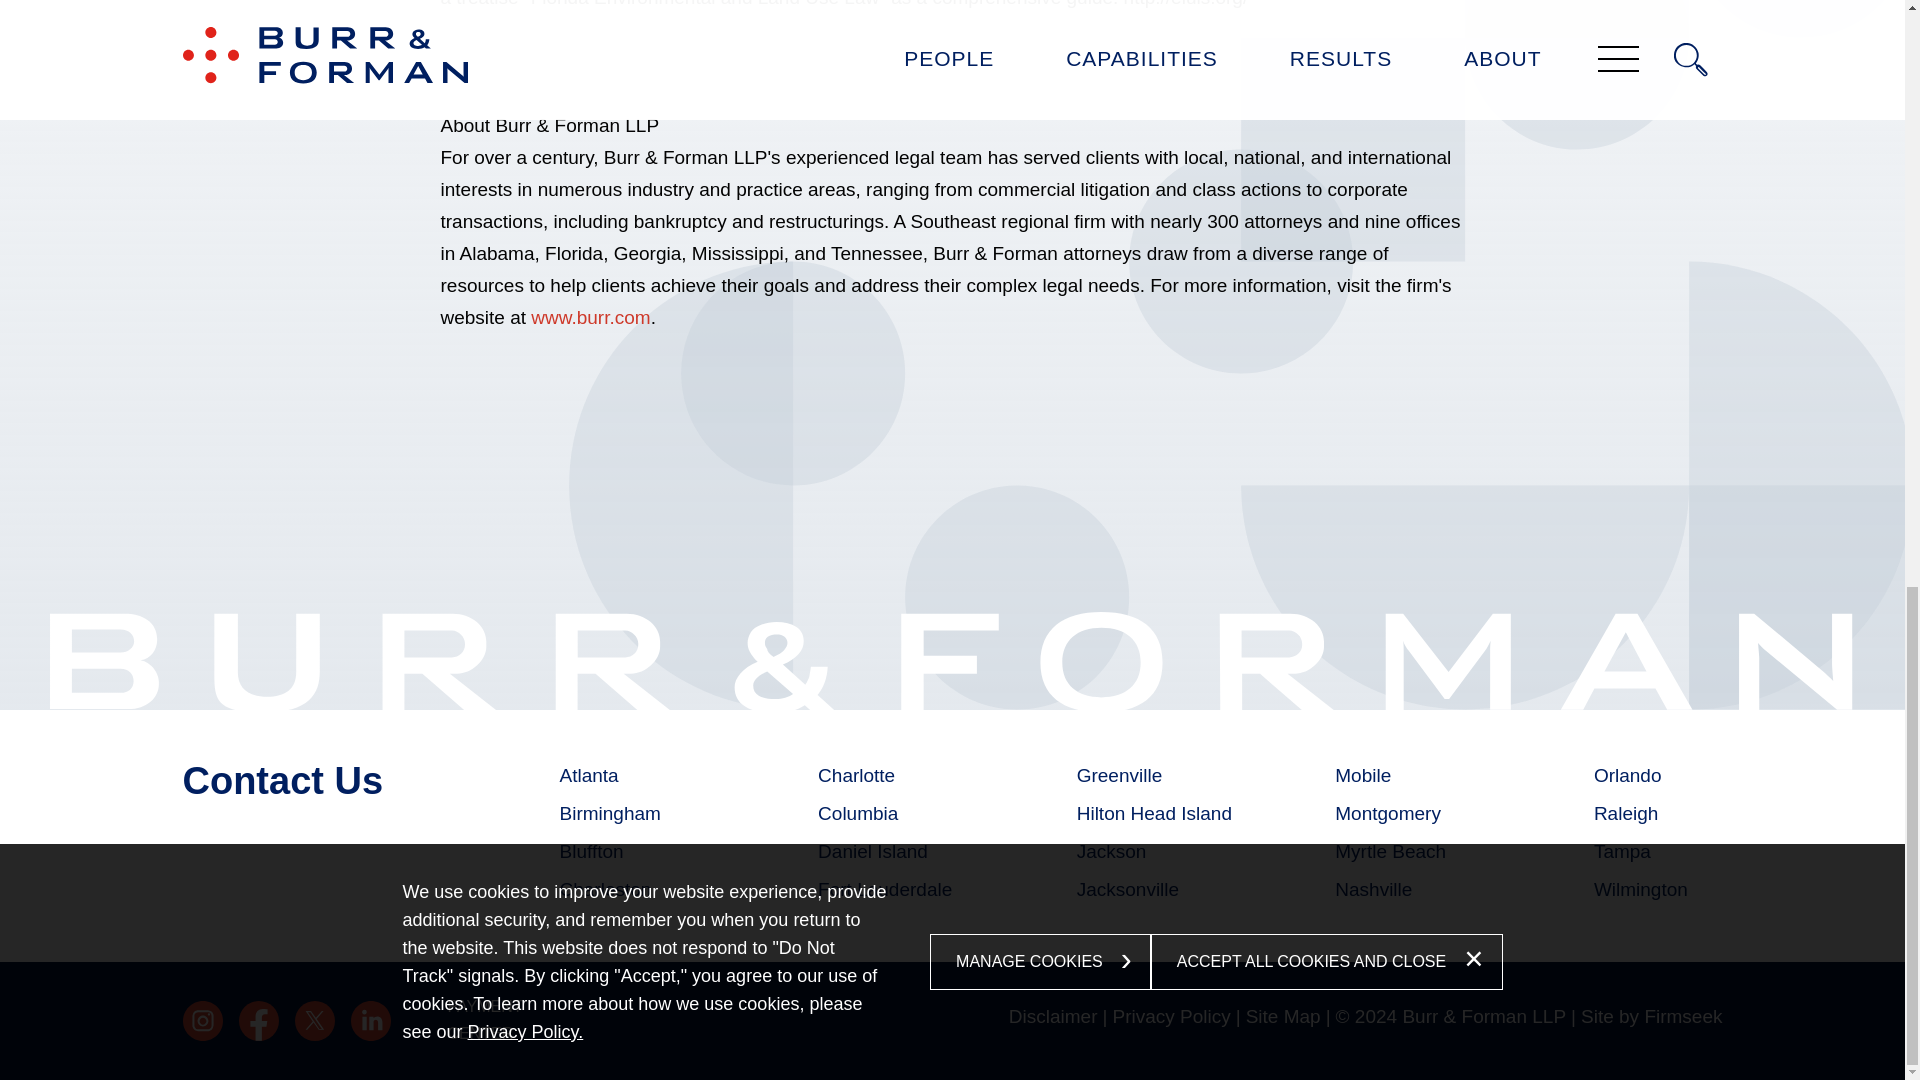 This screenshot has height=1080, width=1920. I want to click on Twitter, so click(314, 1021).